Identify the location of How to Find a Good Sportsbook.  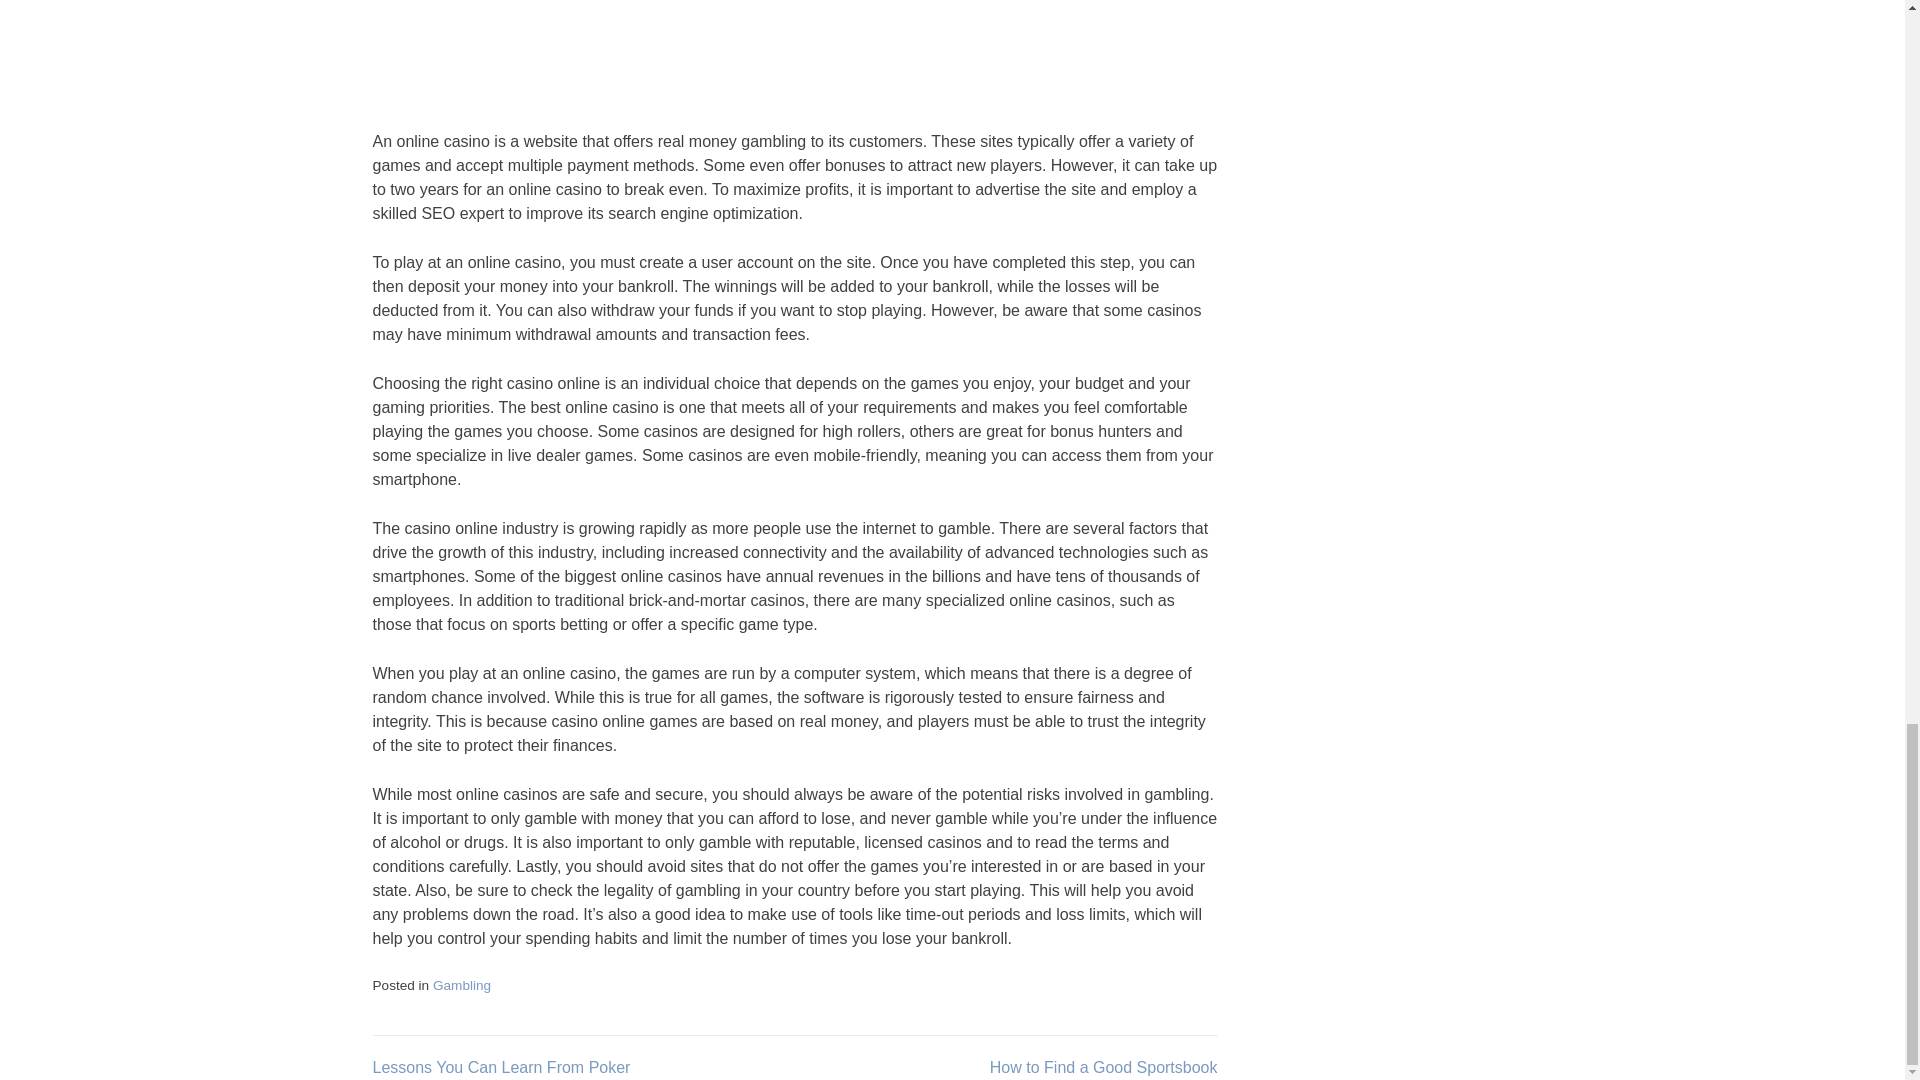
(1104, 1067).